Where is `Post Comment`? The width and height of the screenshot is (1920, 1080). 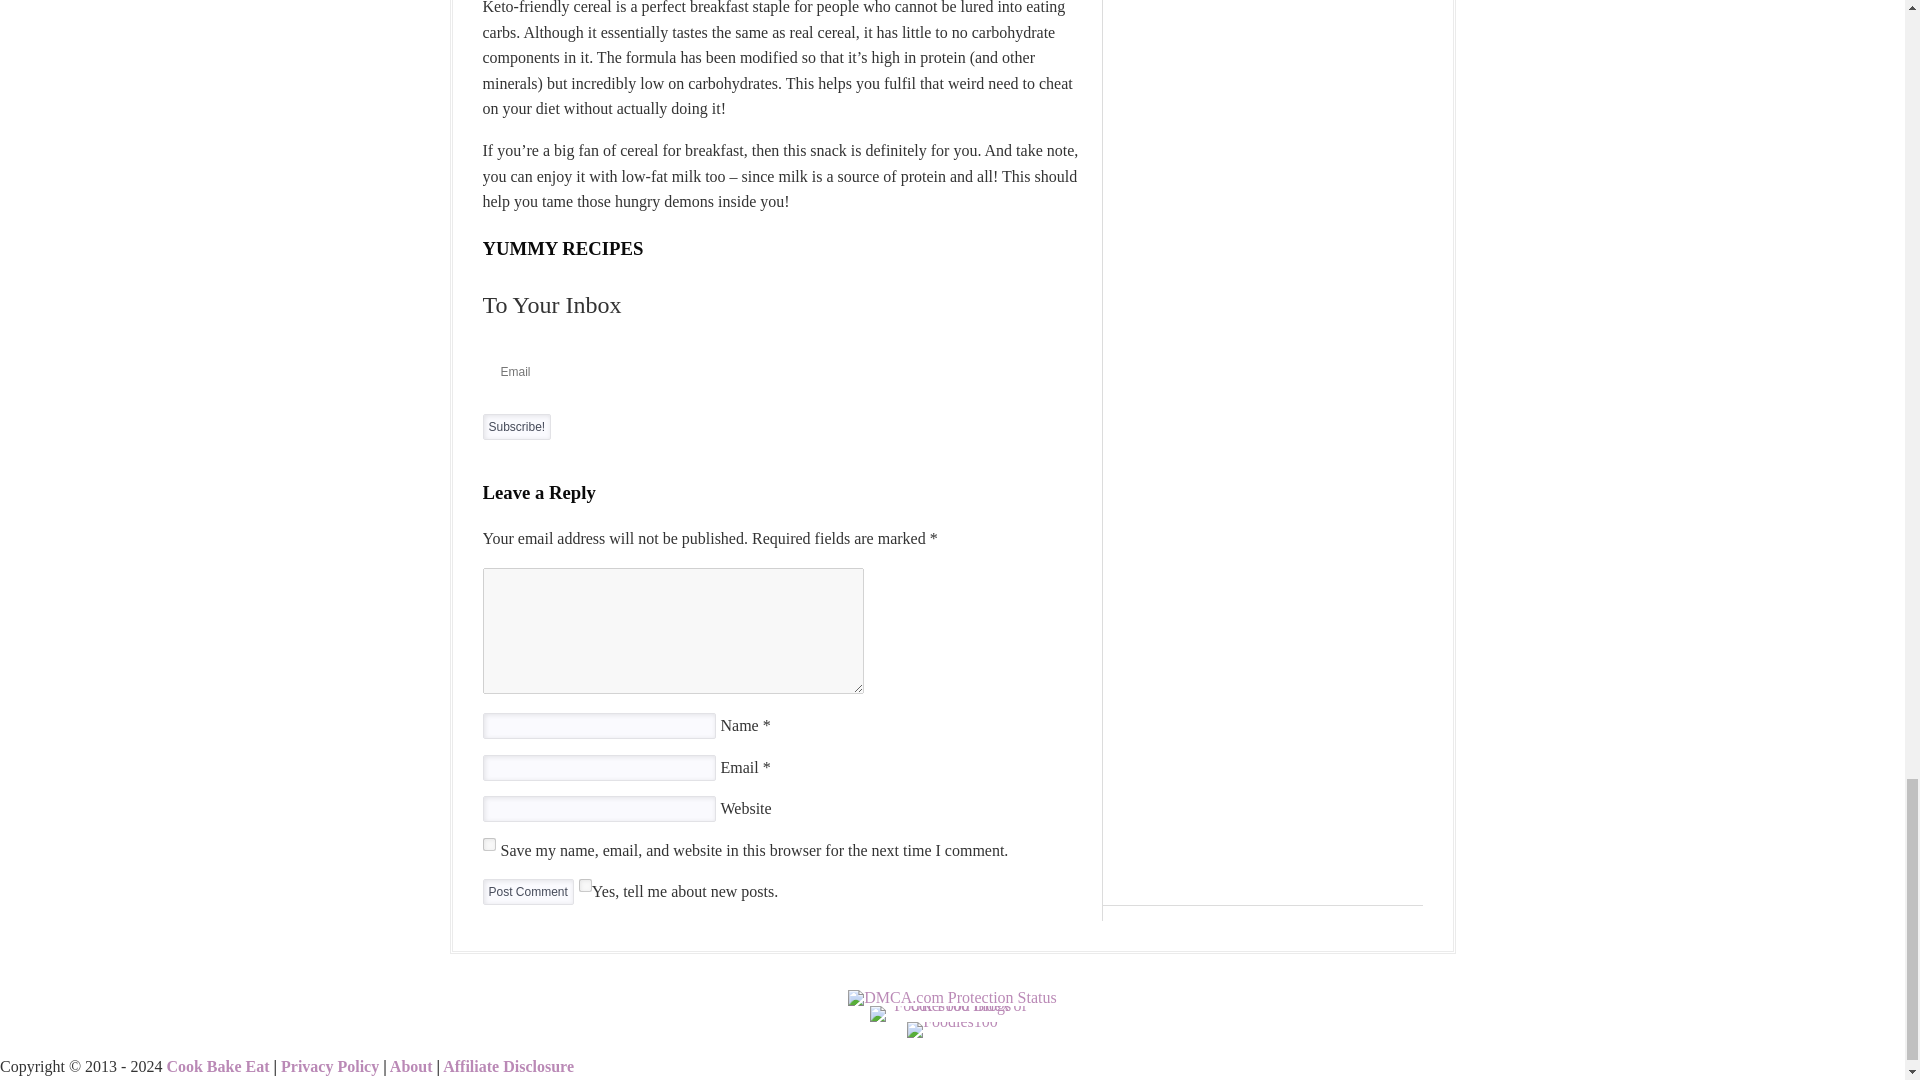 Post Comment is located at coordinates (526, 892).